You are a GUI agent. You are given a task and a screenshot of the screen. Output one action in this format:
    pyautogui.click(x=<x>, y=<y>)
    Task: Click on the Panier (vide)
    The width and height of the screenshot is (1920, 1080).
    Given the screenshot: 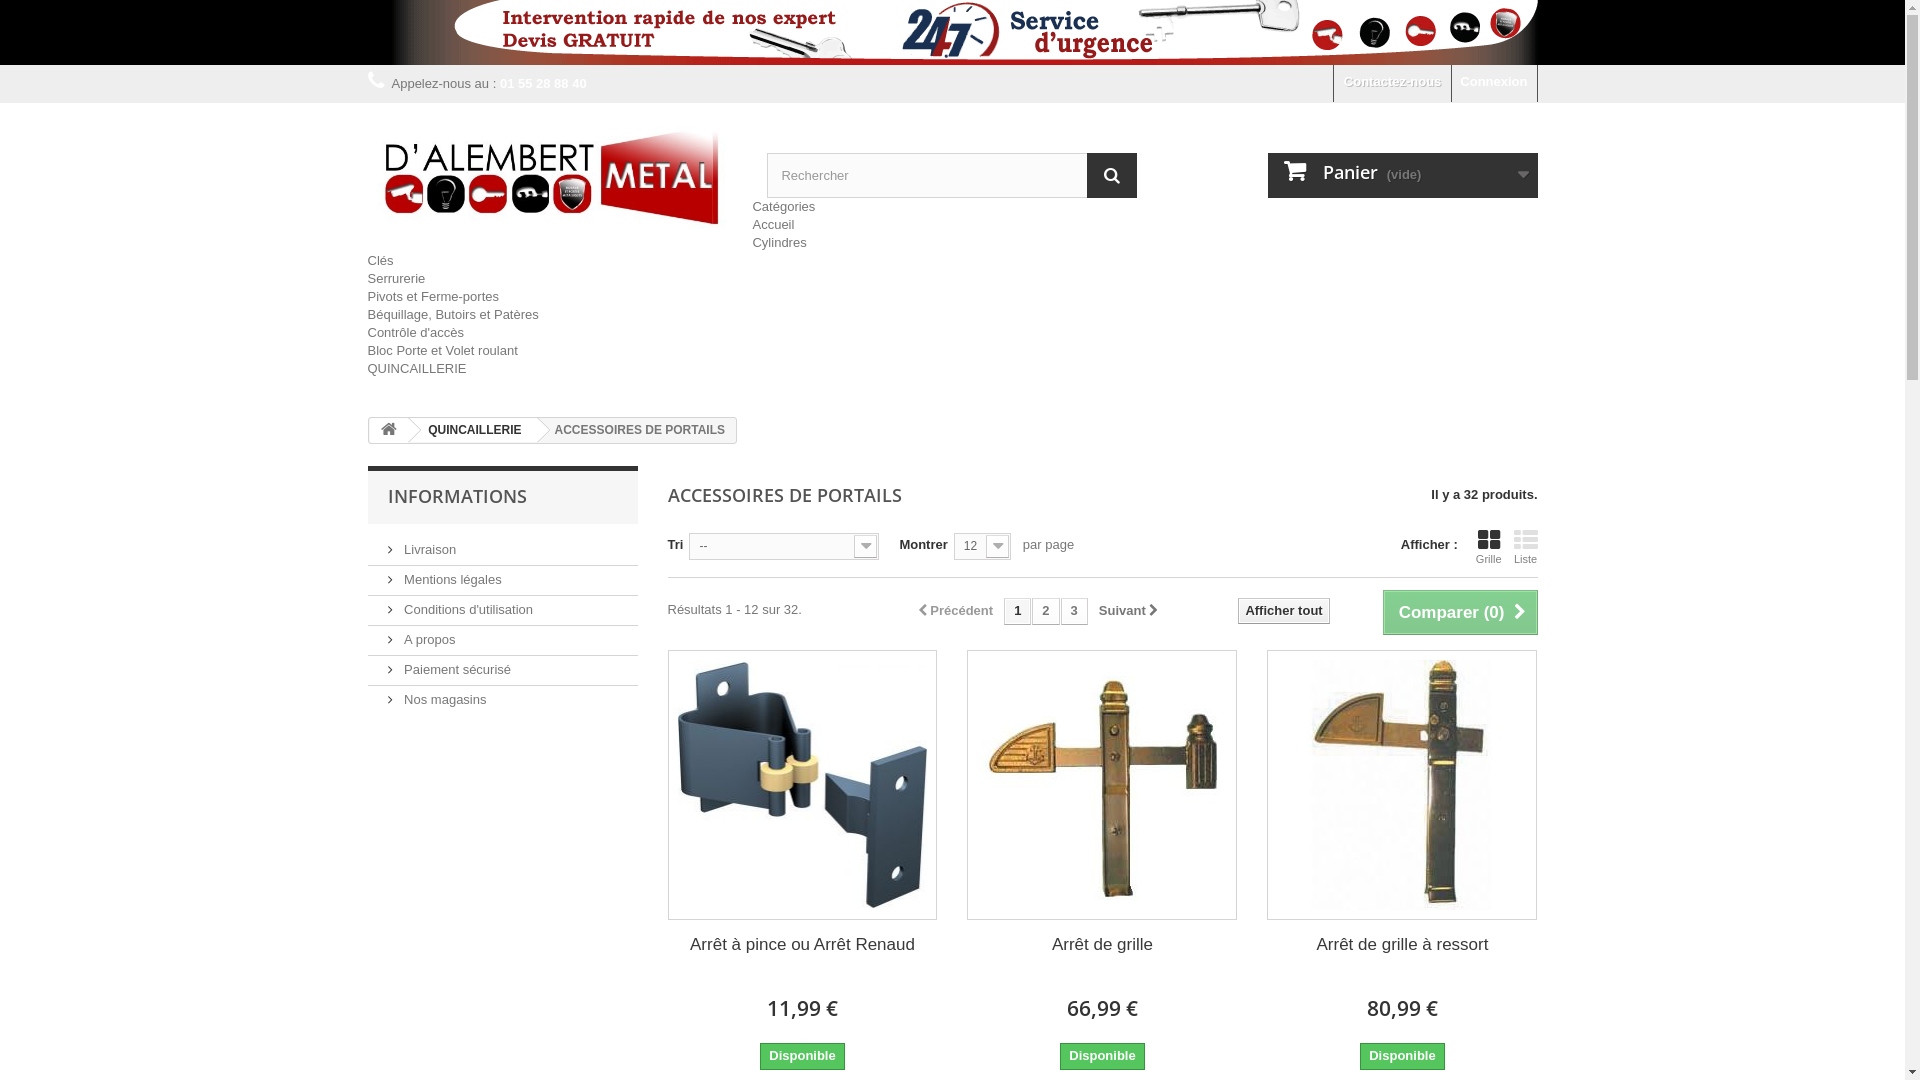 What is the action you would take?
    pyautogui.click(x=1403, y=176)
    